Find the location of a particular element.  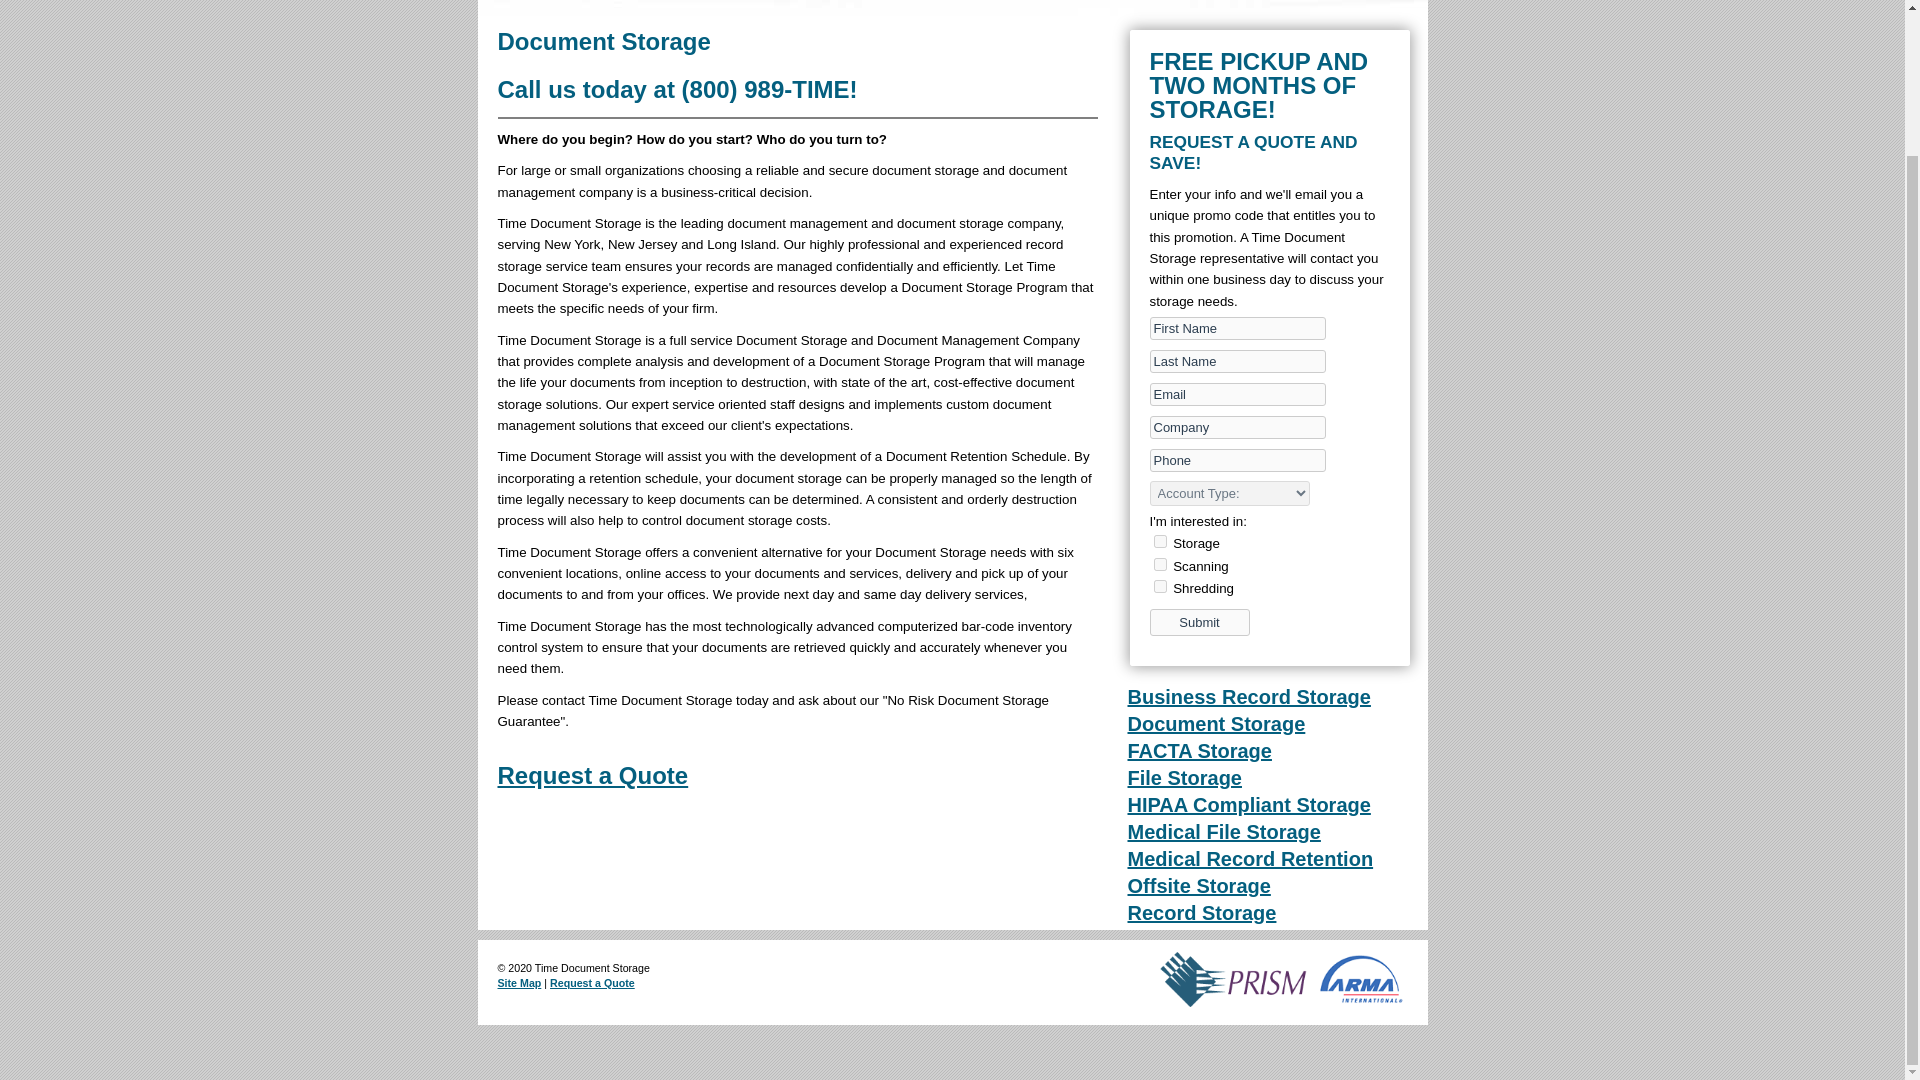

Record Storage is located at coordinates (1202, 912).